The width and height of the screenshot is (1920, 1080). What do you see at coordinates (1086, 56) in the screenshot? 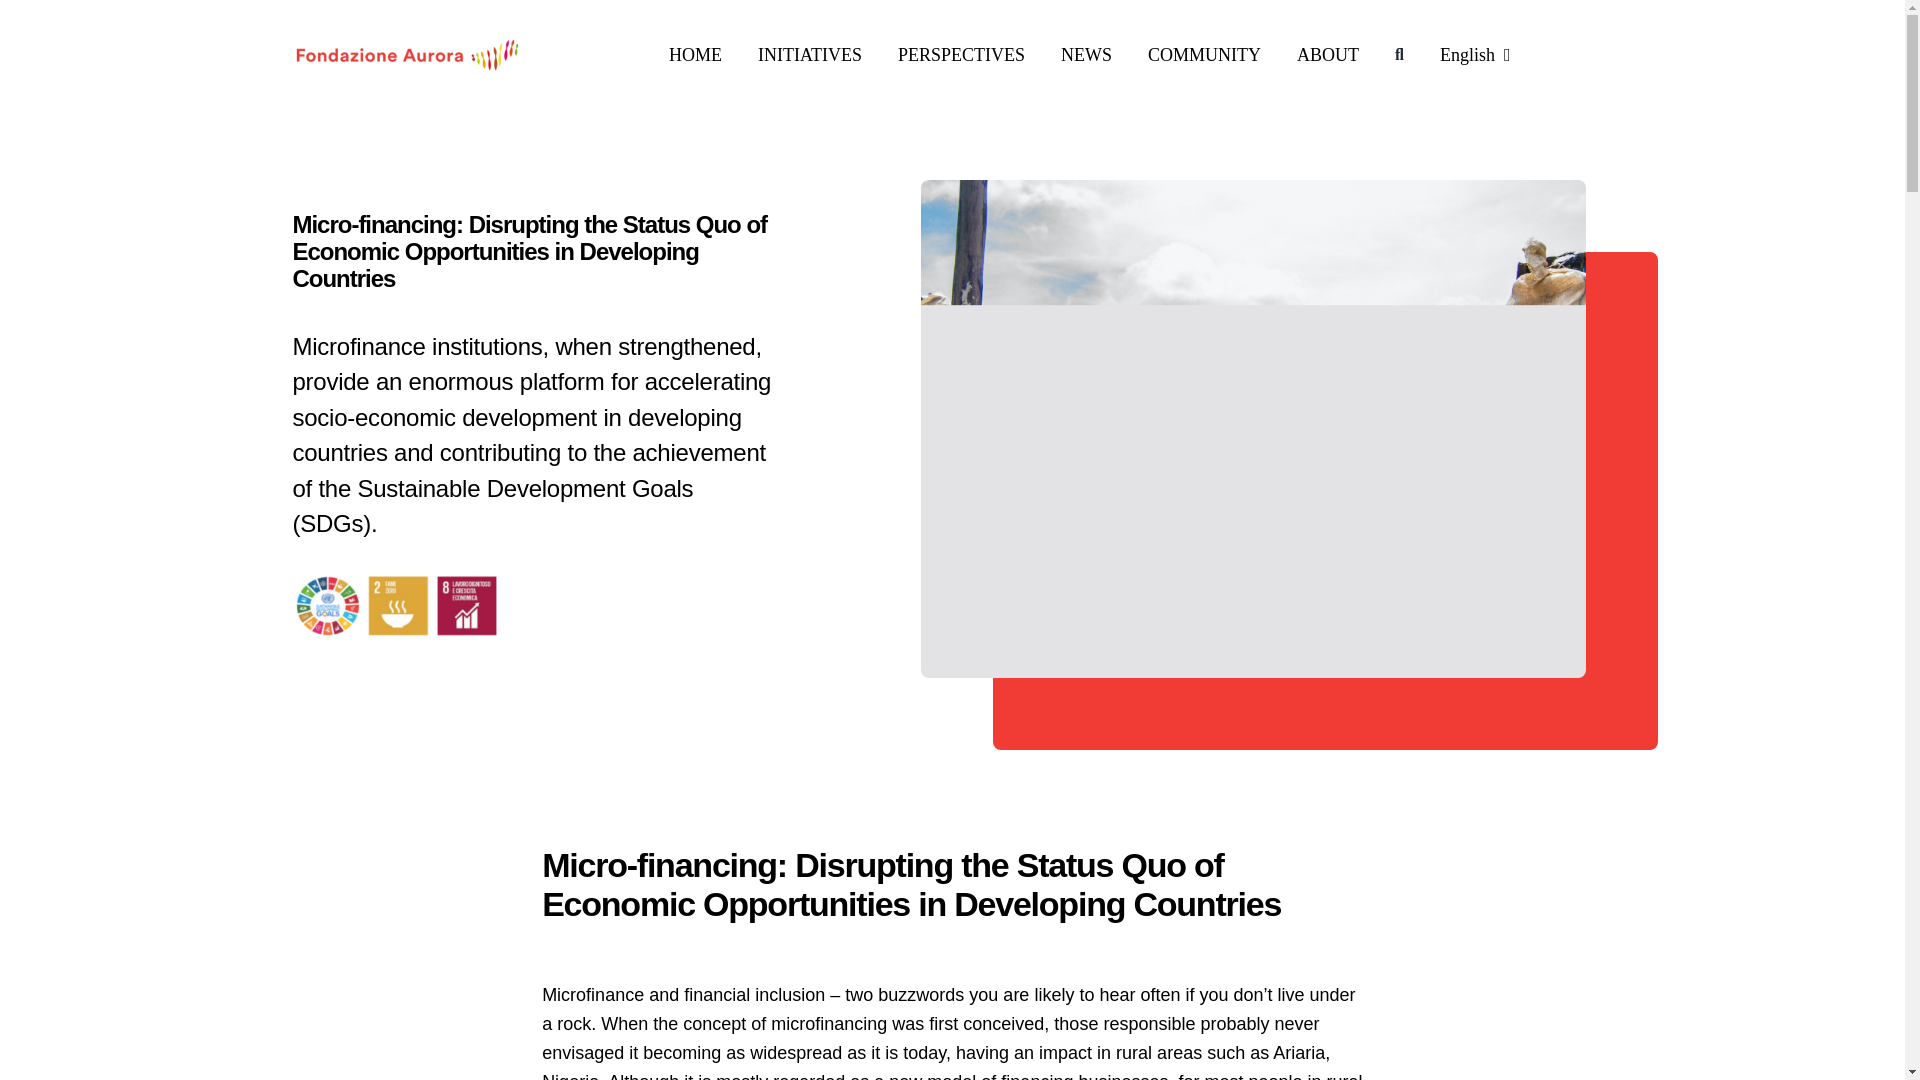
I see `NEWS` at bounding box center [1086, 56].